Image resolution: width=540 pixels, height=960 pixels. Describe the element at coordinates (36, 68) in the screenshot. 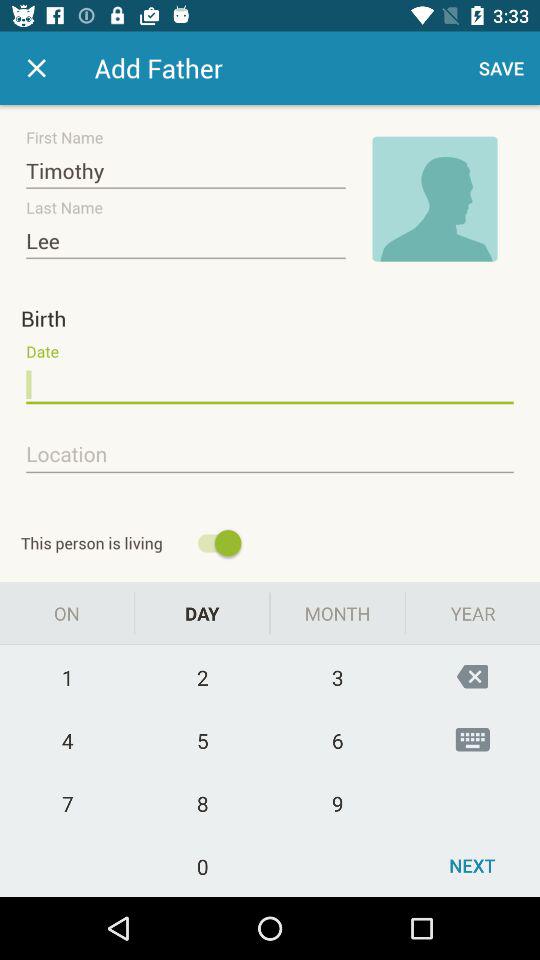

I see `close the window` at that location.